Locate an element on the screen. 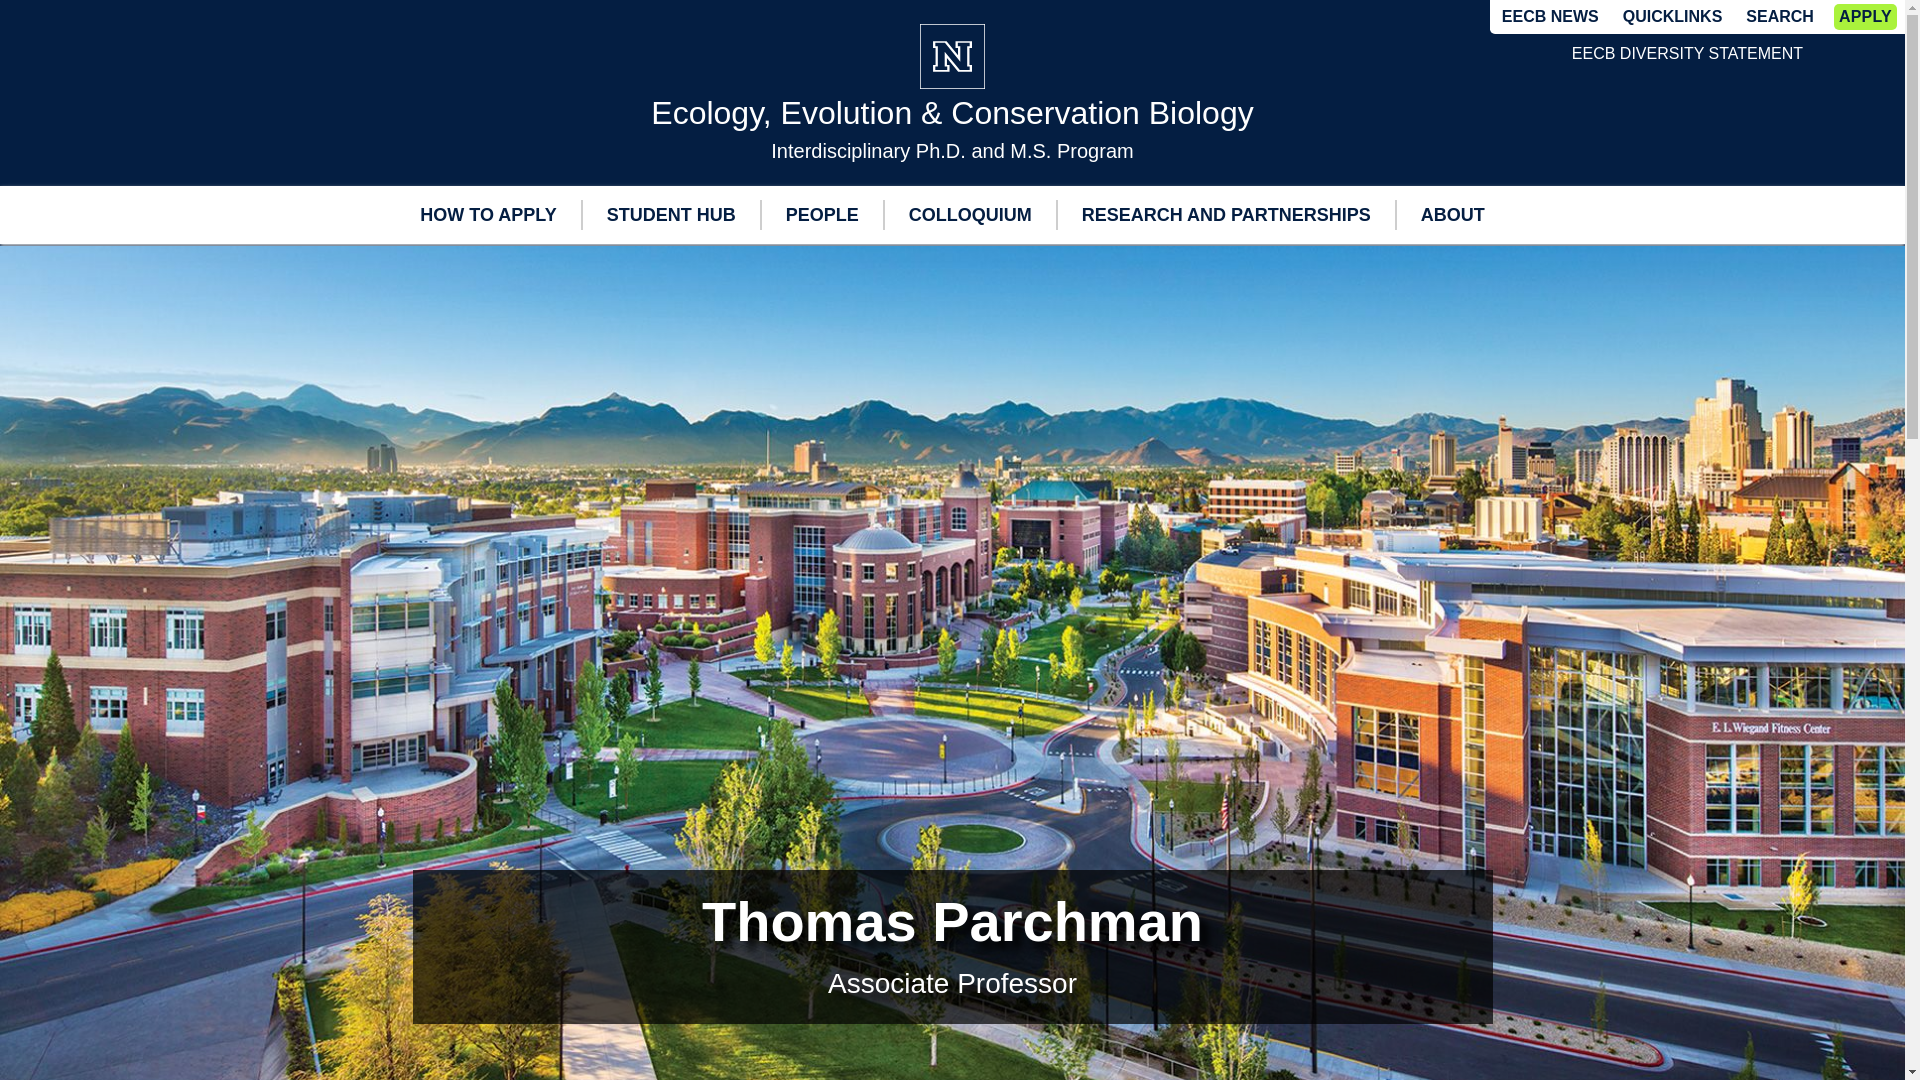 The image size is (1920, 1080). SEARCH is located at coordinates (1780, 17).